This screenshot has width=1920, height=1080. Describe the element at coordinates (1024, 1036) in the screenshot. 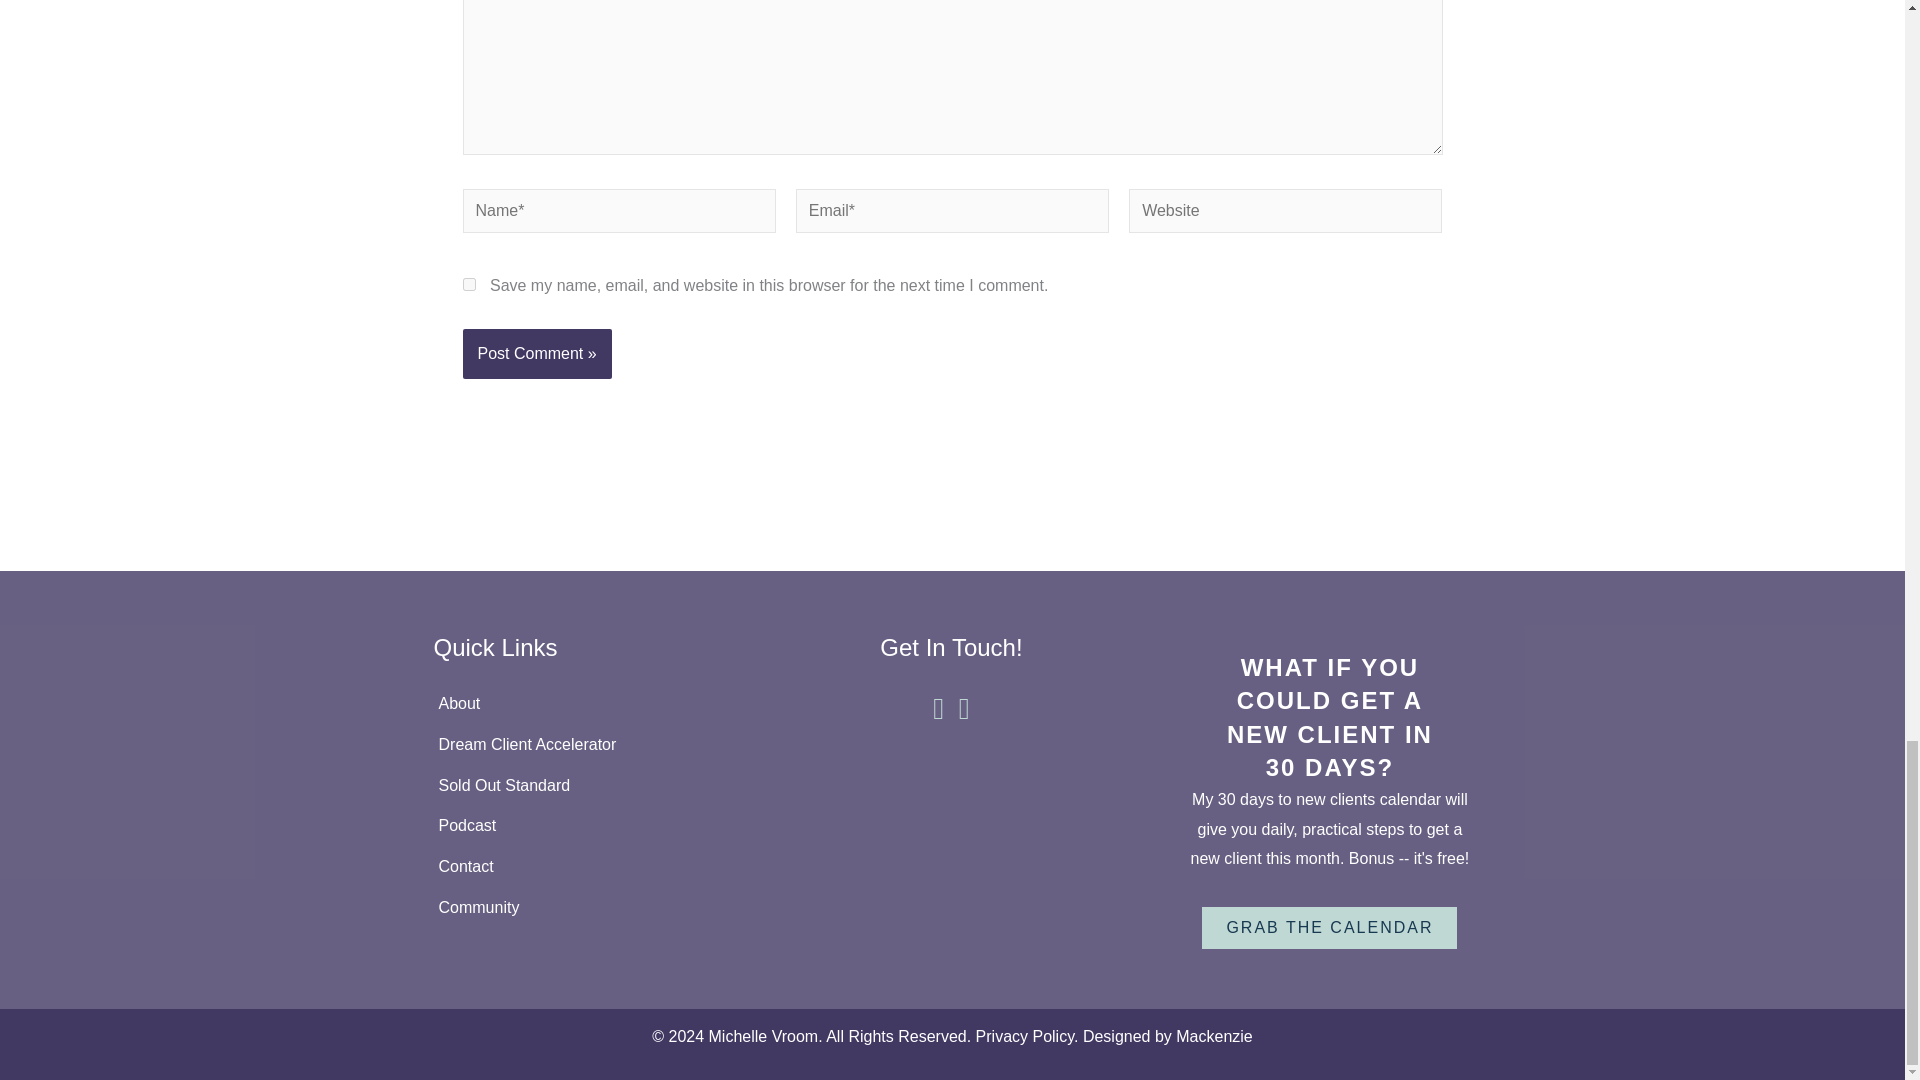

I see `Privacy Policy ` at that location.